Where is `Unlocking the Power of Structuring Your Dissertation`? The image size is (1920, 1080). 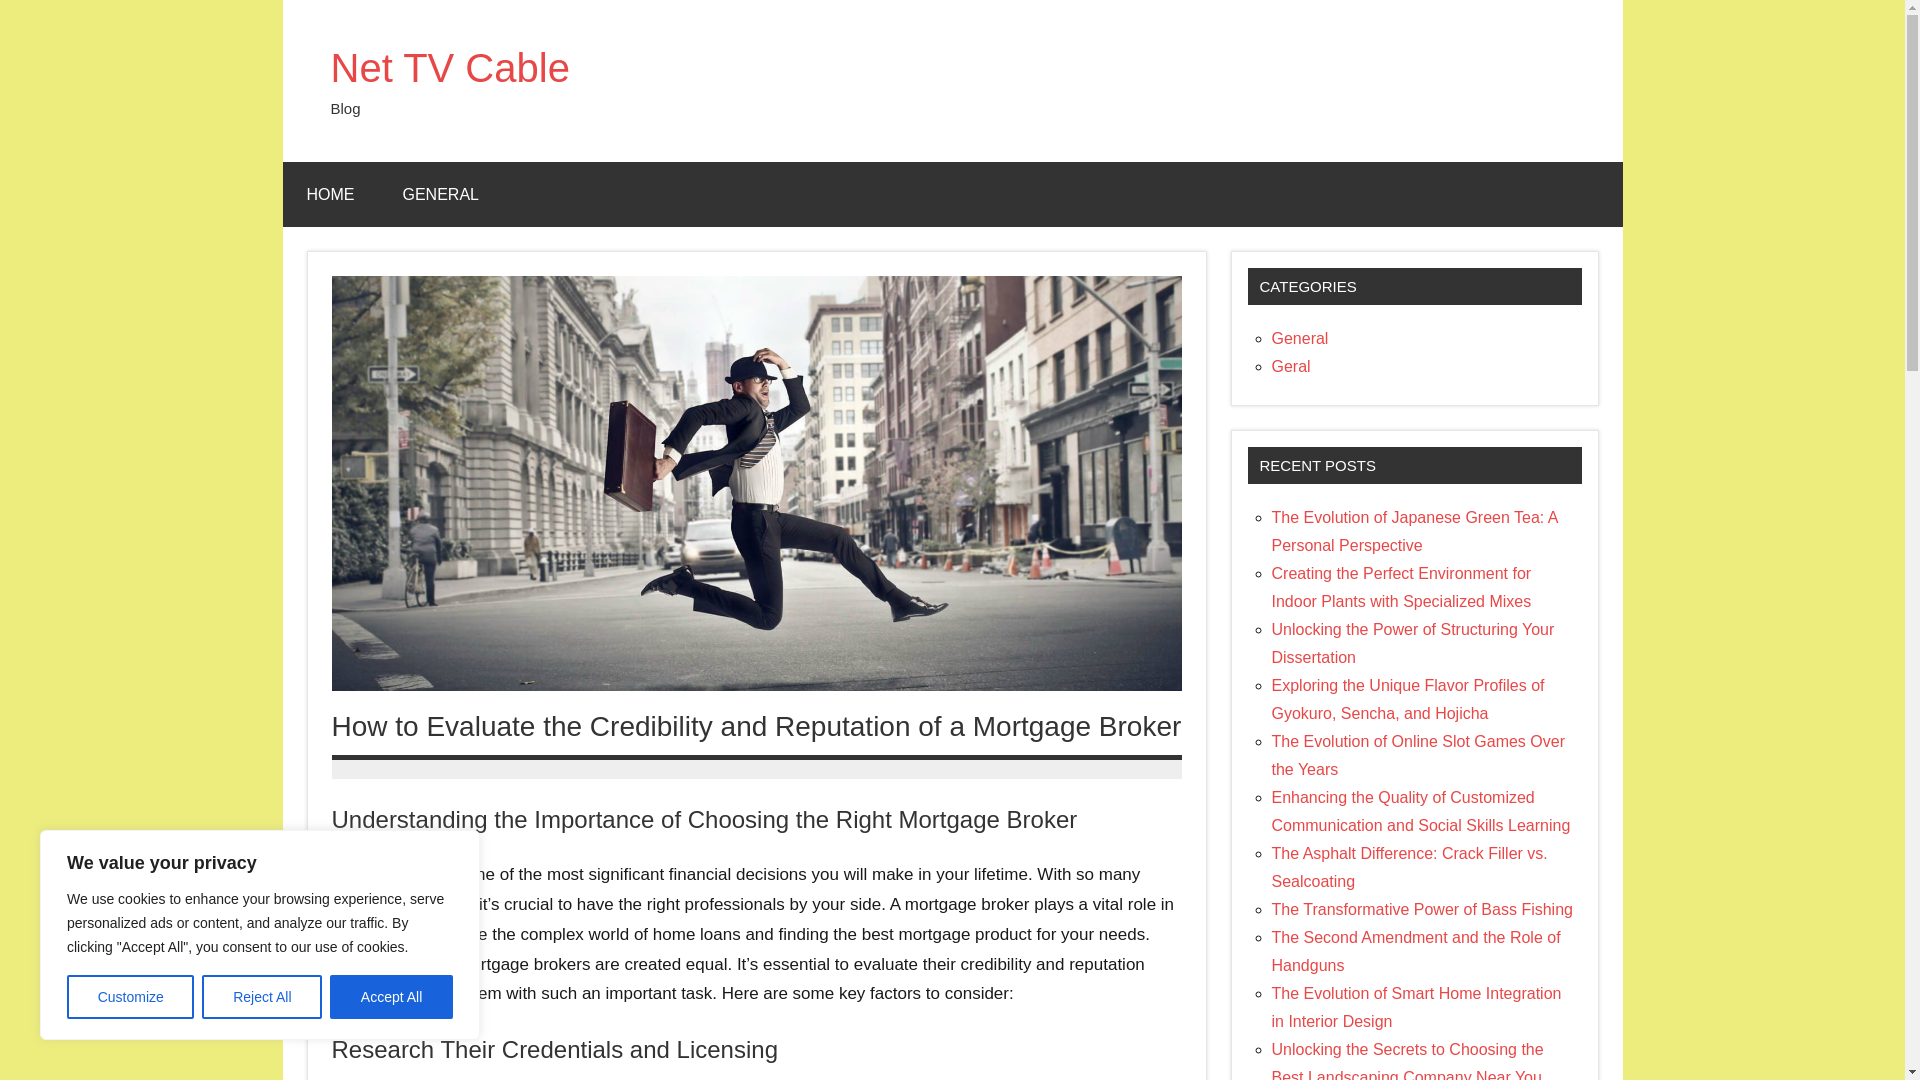 Unlocking the Power of Structuring Your Dissertation is located at coordinates (1413, 644).